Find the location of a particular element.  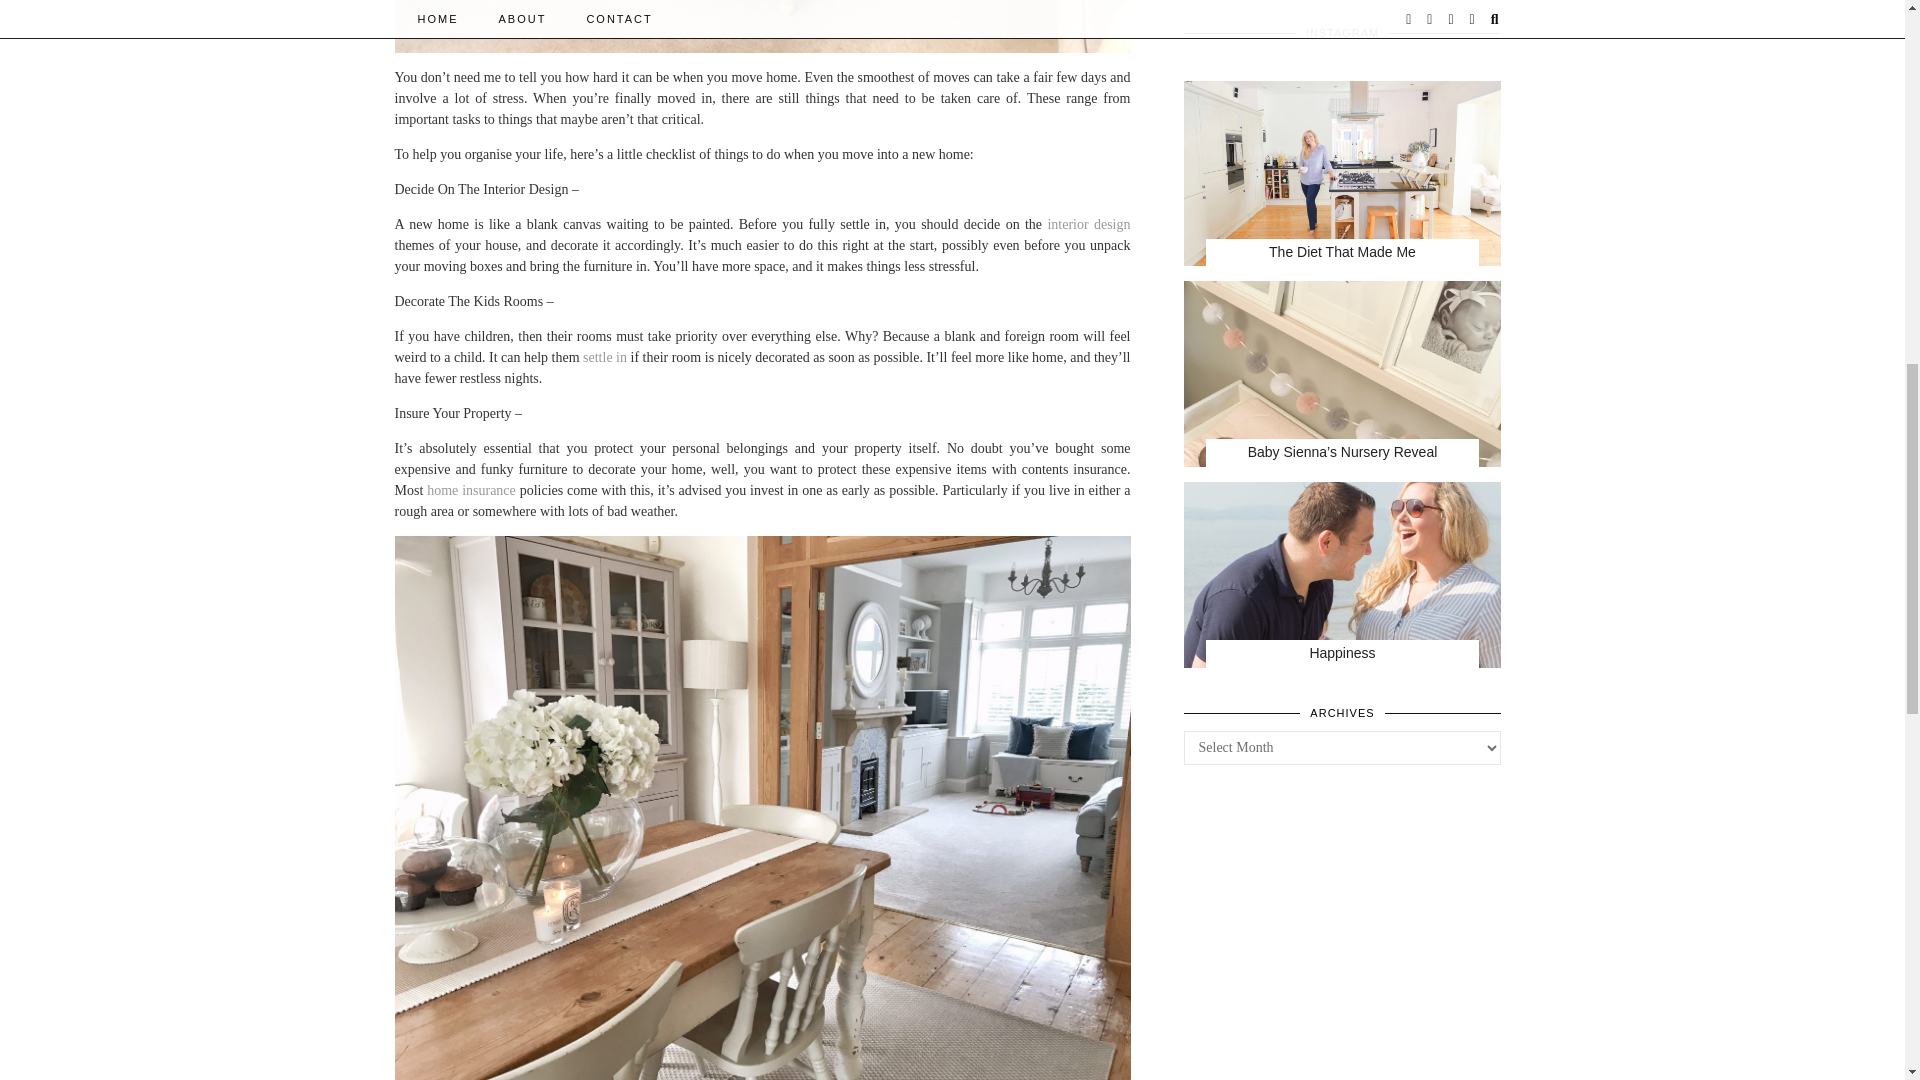

settle in is located at coordinates (605, 357).